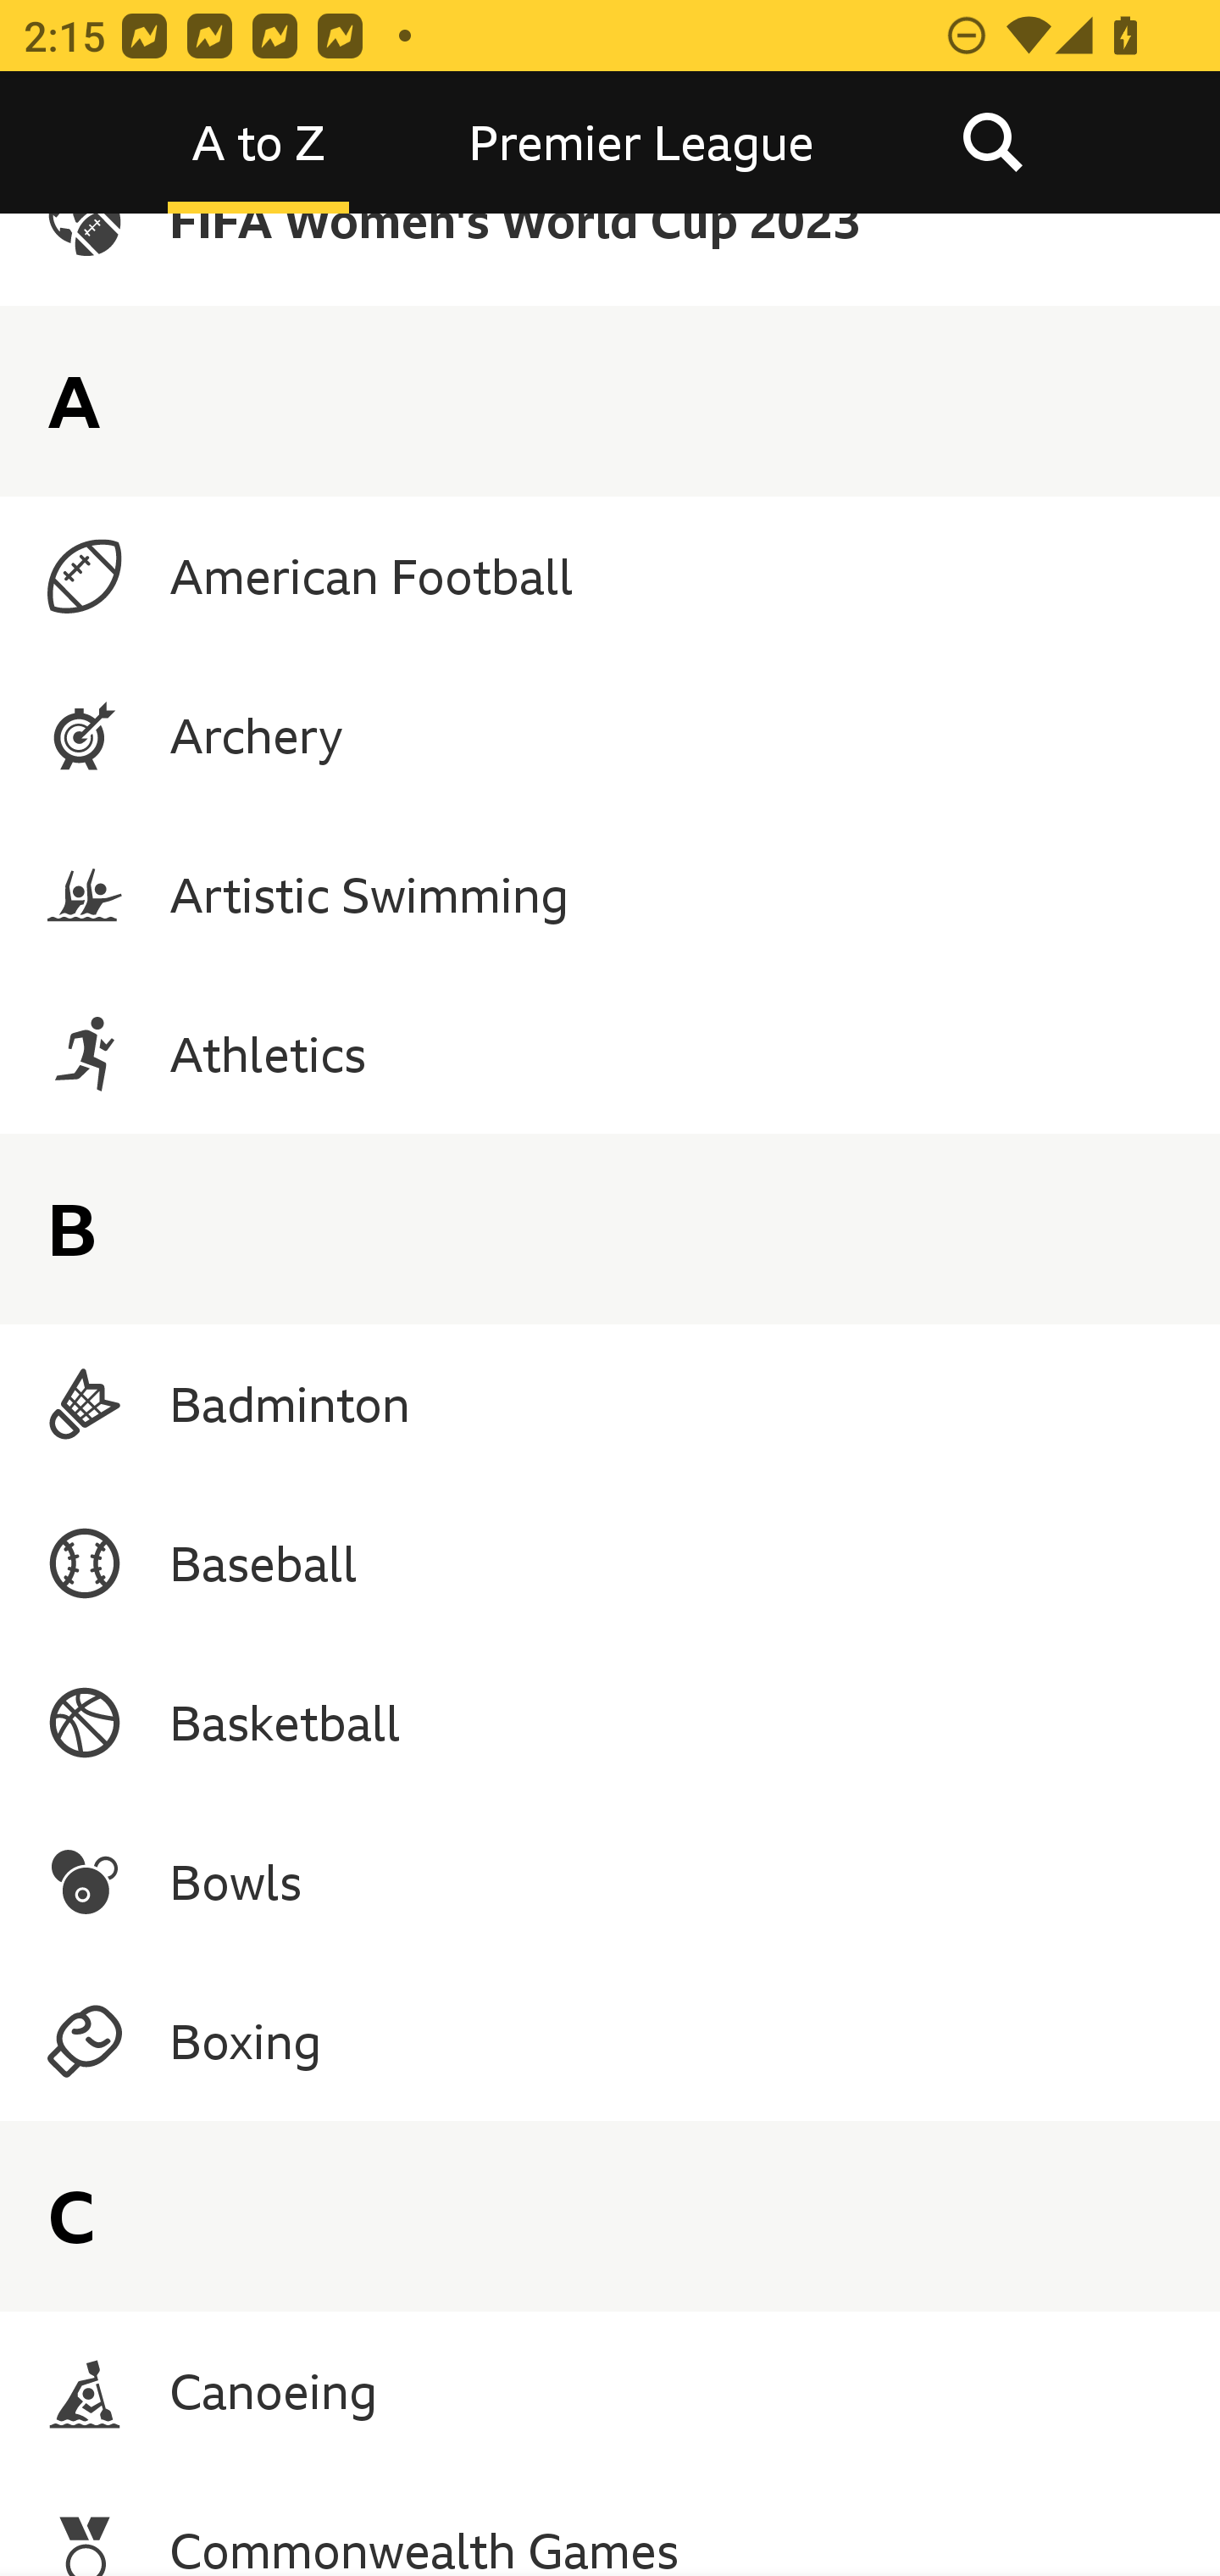 This screenshot has height=2576, width=1220. I want to click on Bowls, so click(610, 1883).